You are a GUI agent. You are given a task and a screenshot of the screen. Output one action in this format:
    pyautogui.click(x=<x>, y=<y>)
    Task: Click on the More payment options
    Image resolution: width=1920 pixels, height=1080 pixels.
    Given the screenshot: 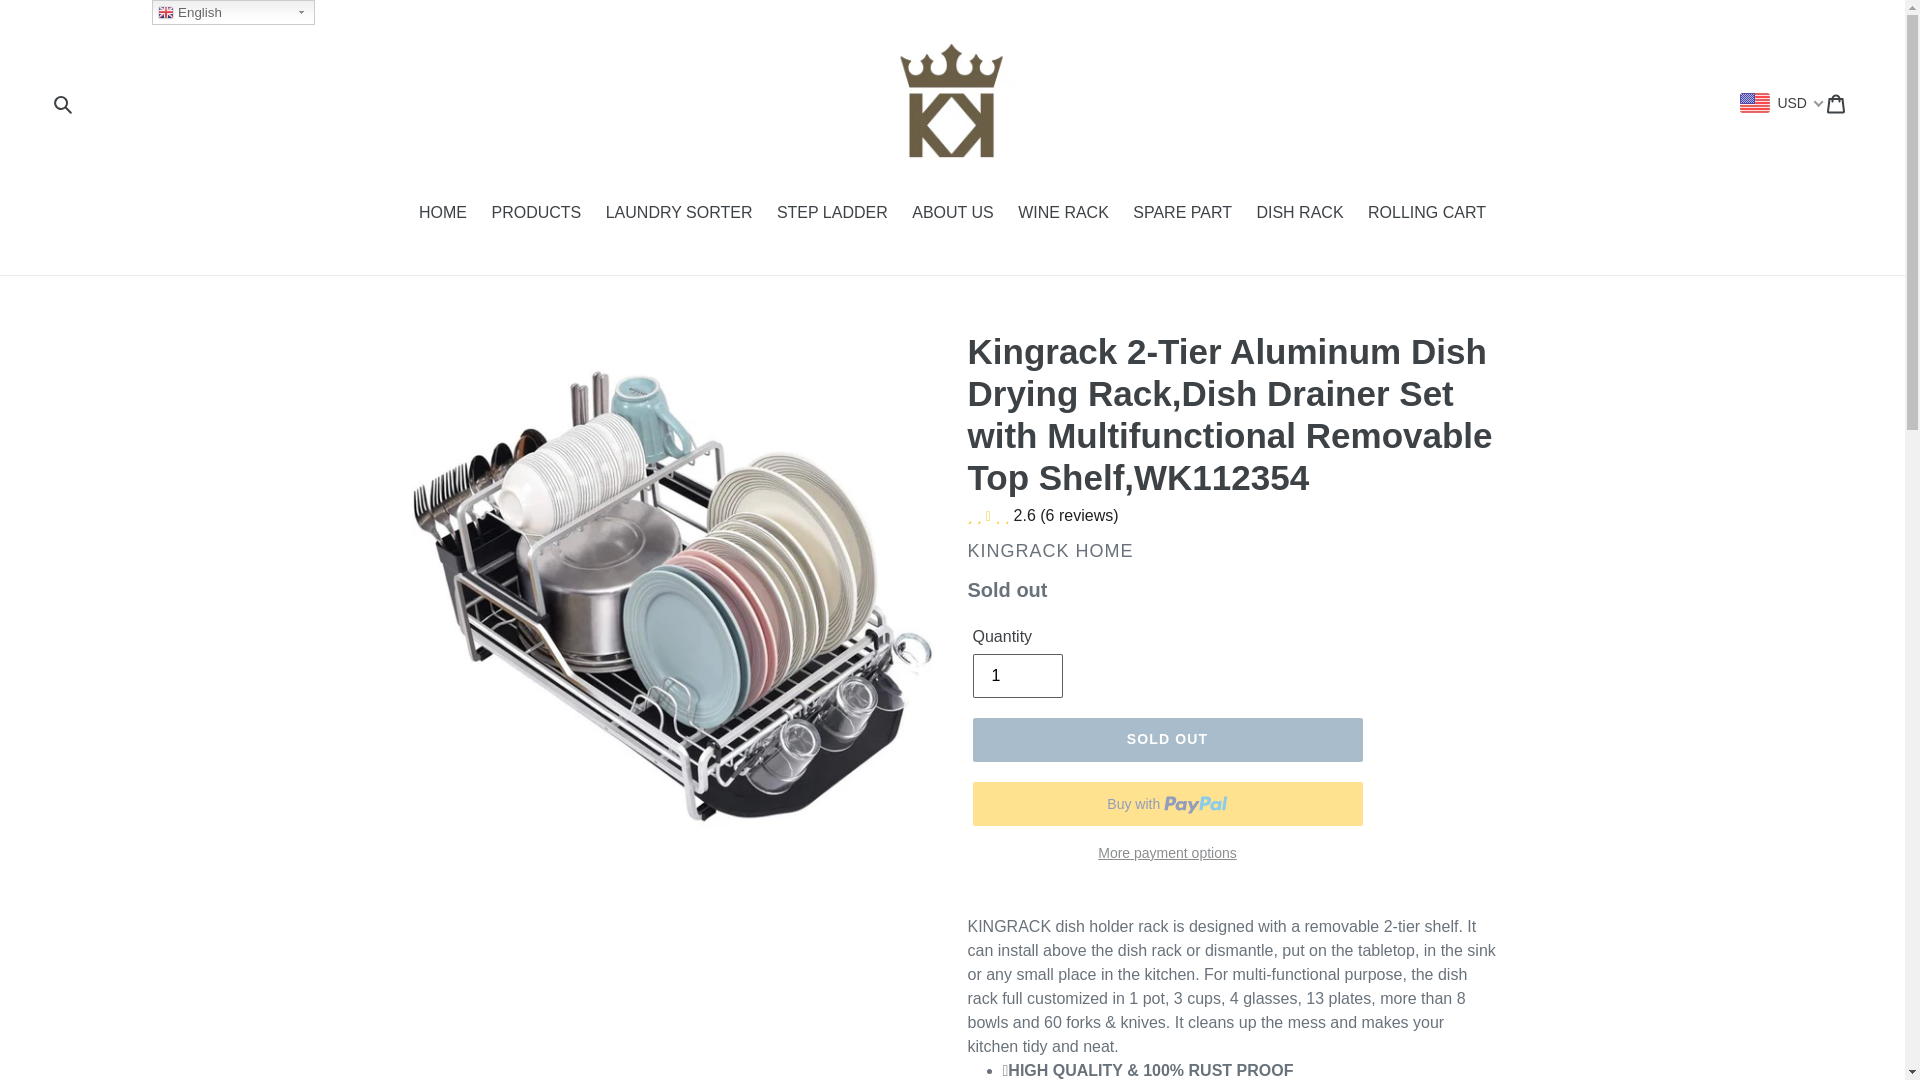 What is the action you would take?
    pyautogui.click(x=1166, y=854)
    